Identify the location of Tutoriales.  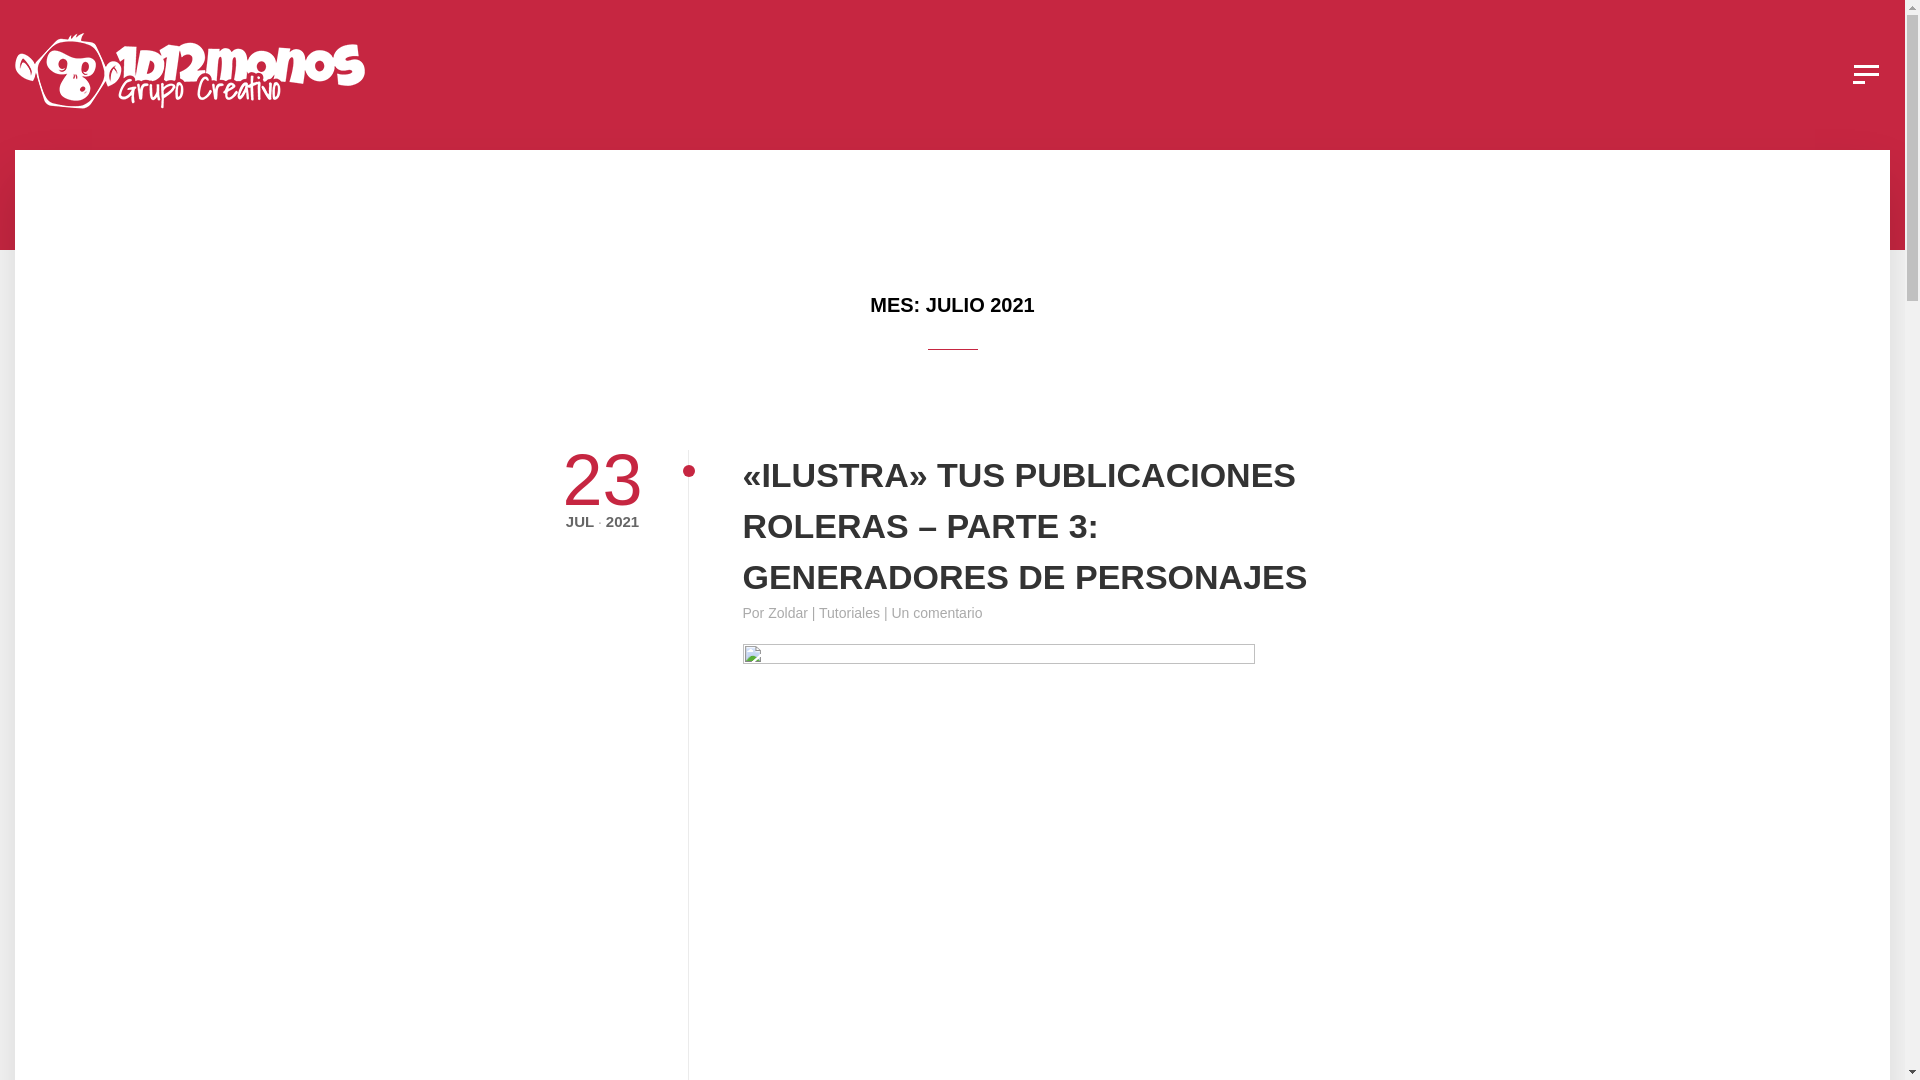
(850, 613).